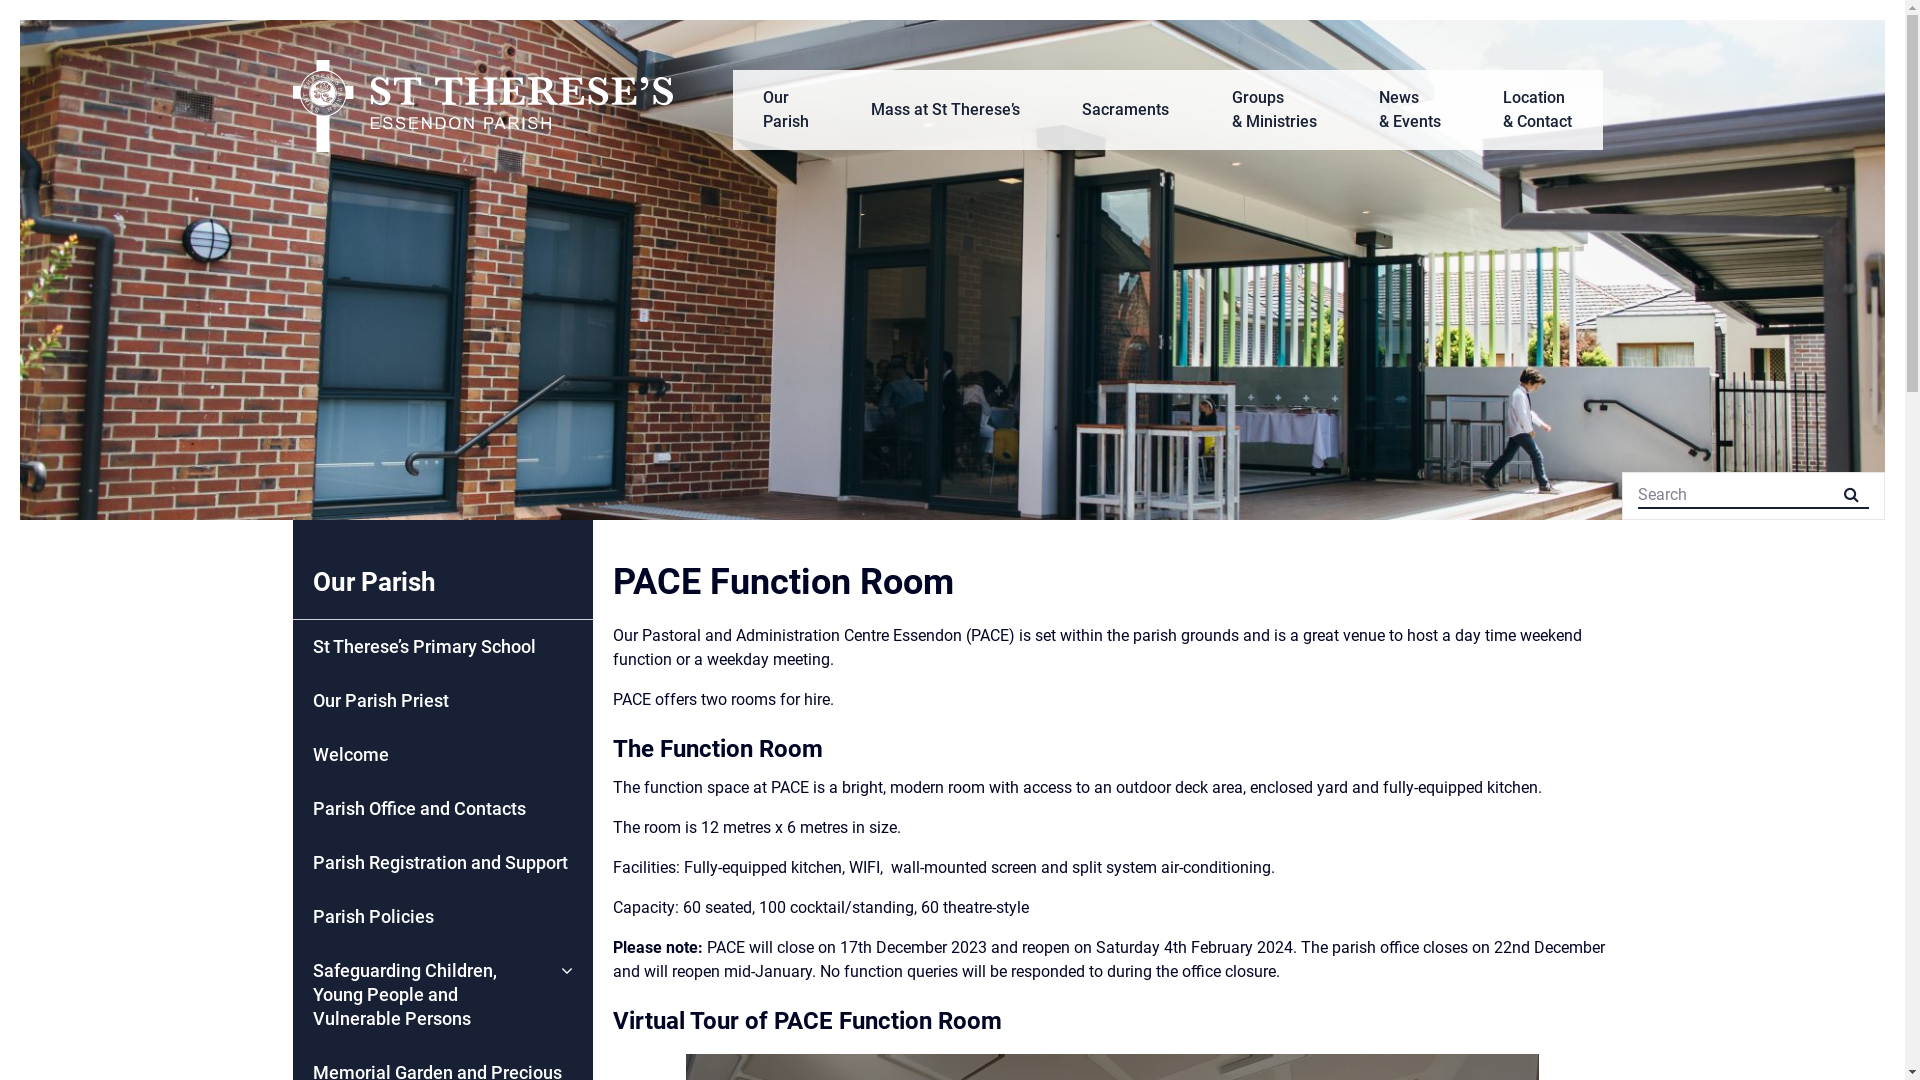 The image size is (1920, 1080). I want to click on Our Parish Priest, so click(442, 701).